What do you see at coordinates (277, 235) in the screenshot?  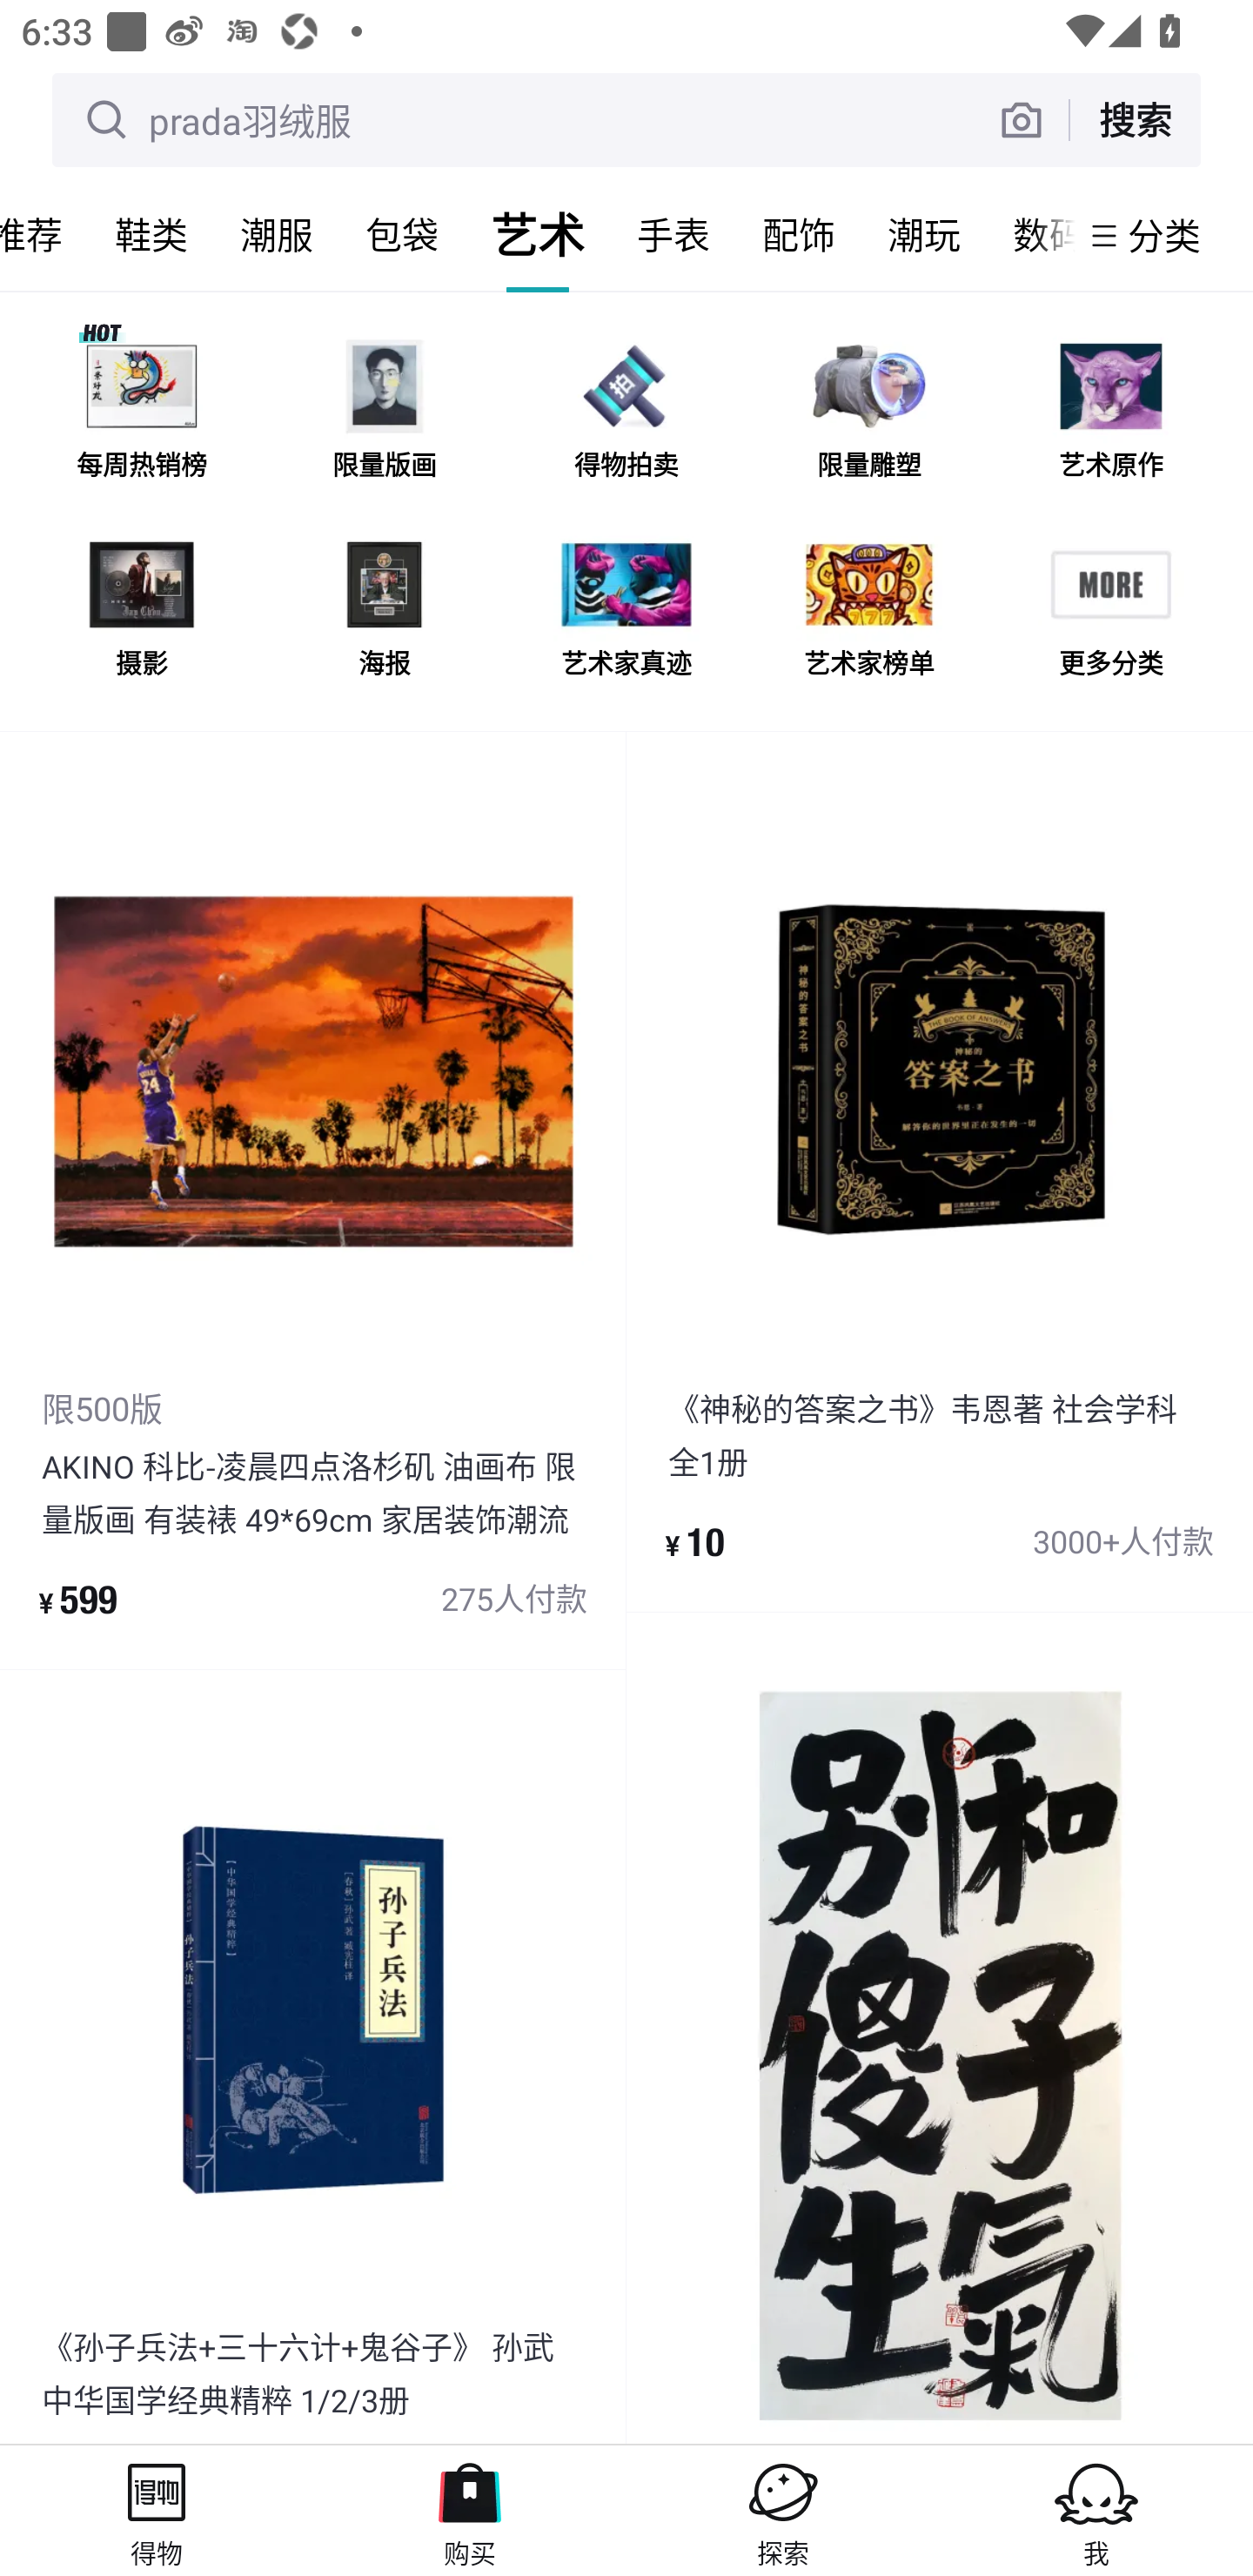 I see `潮服` at bounding box center [277, 235].